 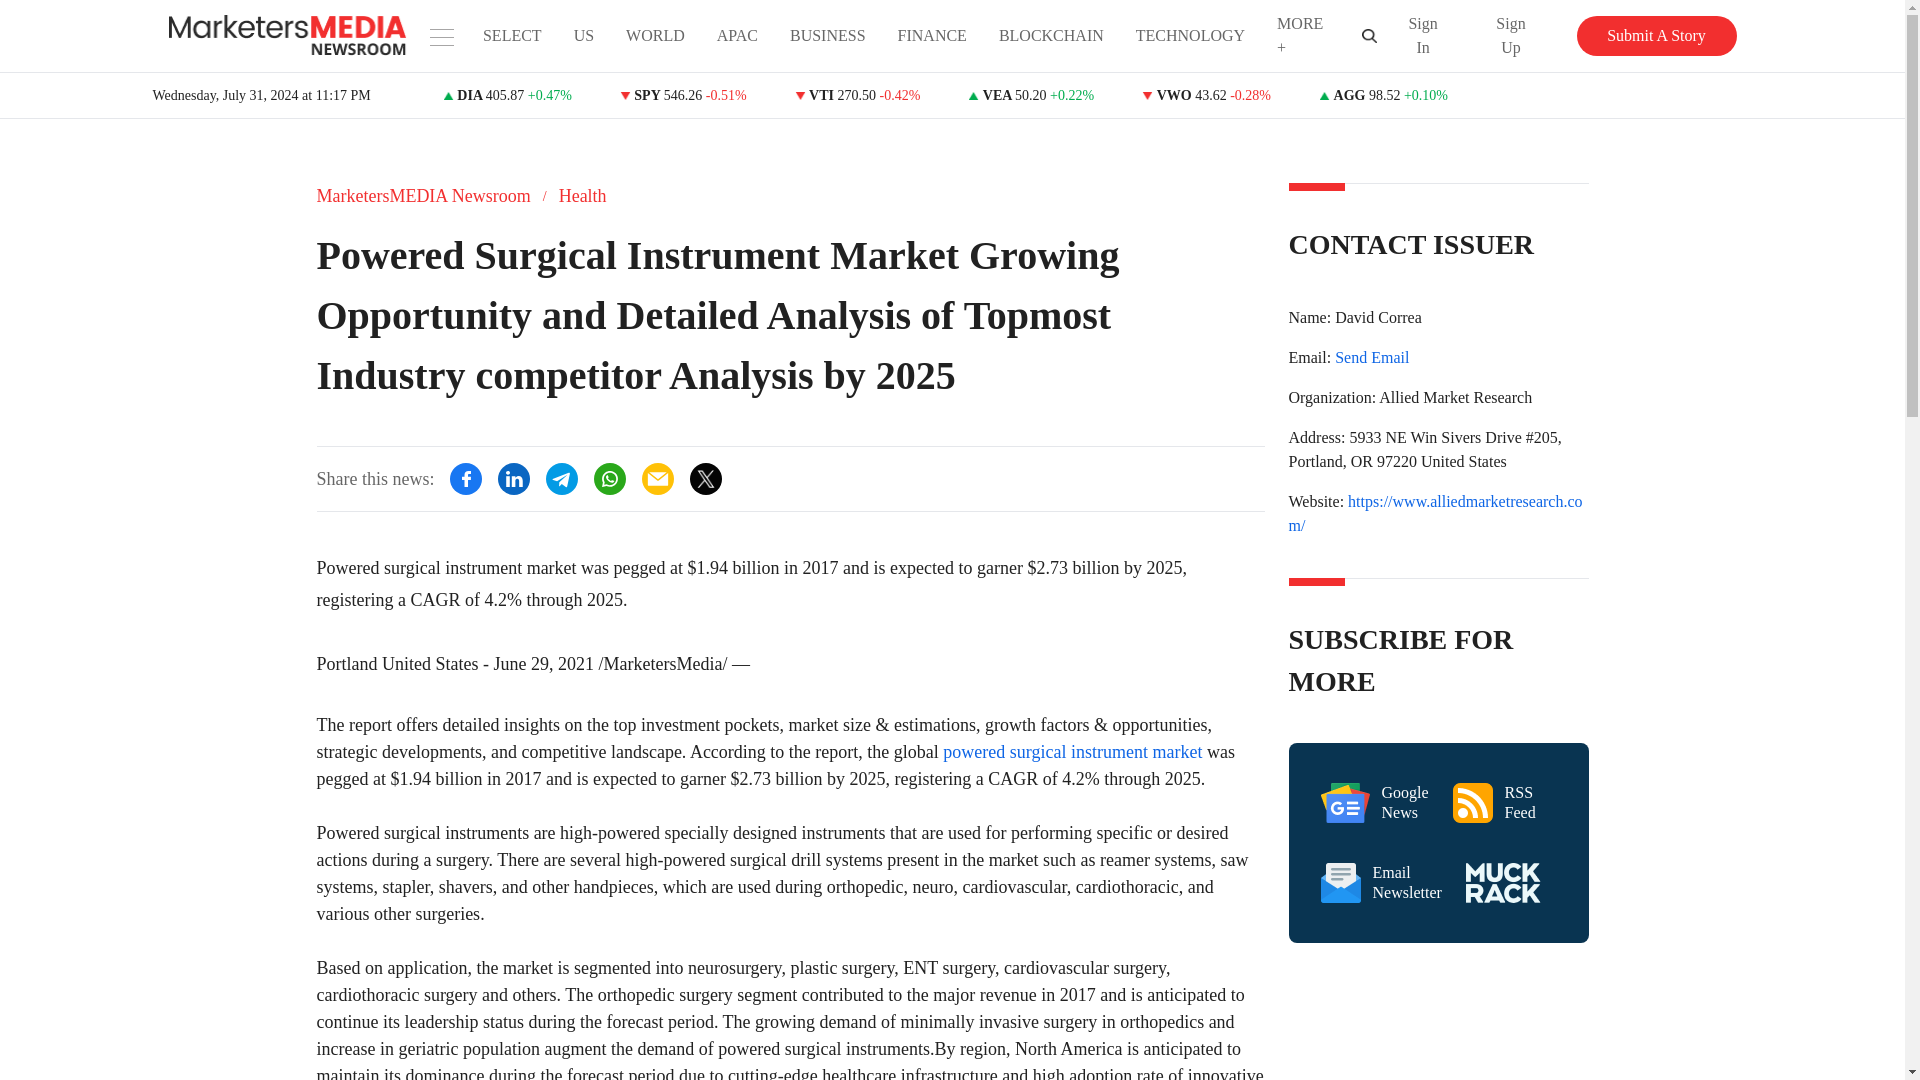 I want to click on BUSINESS, so click(x=827, y=36).